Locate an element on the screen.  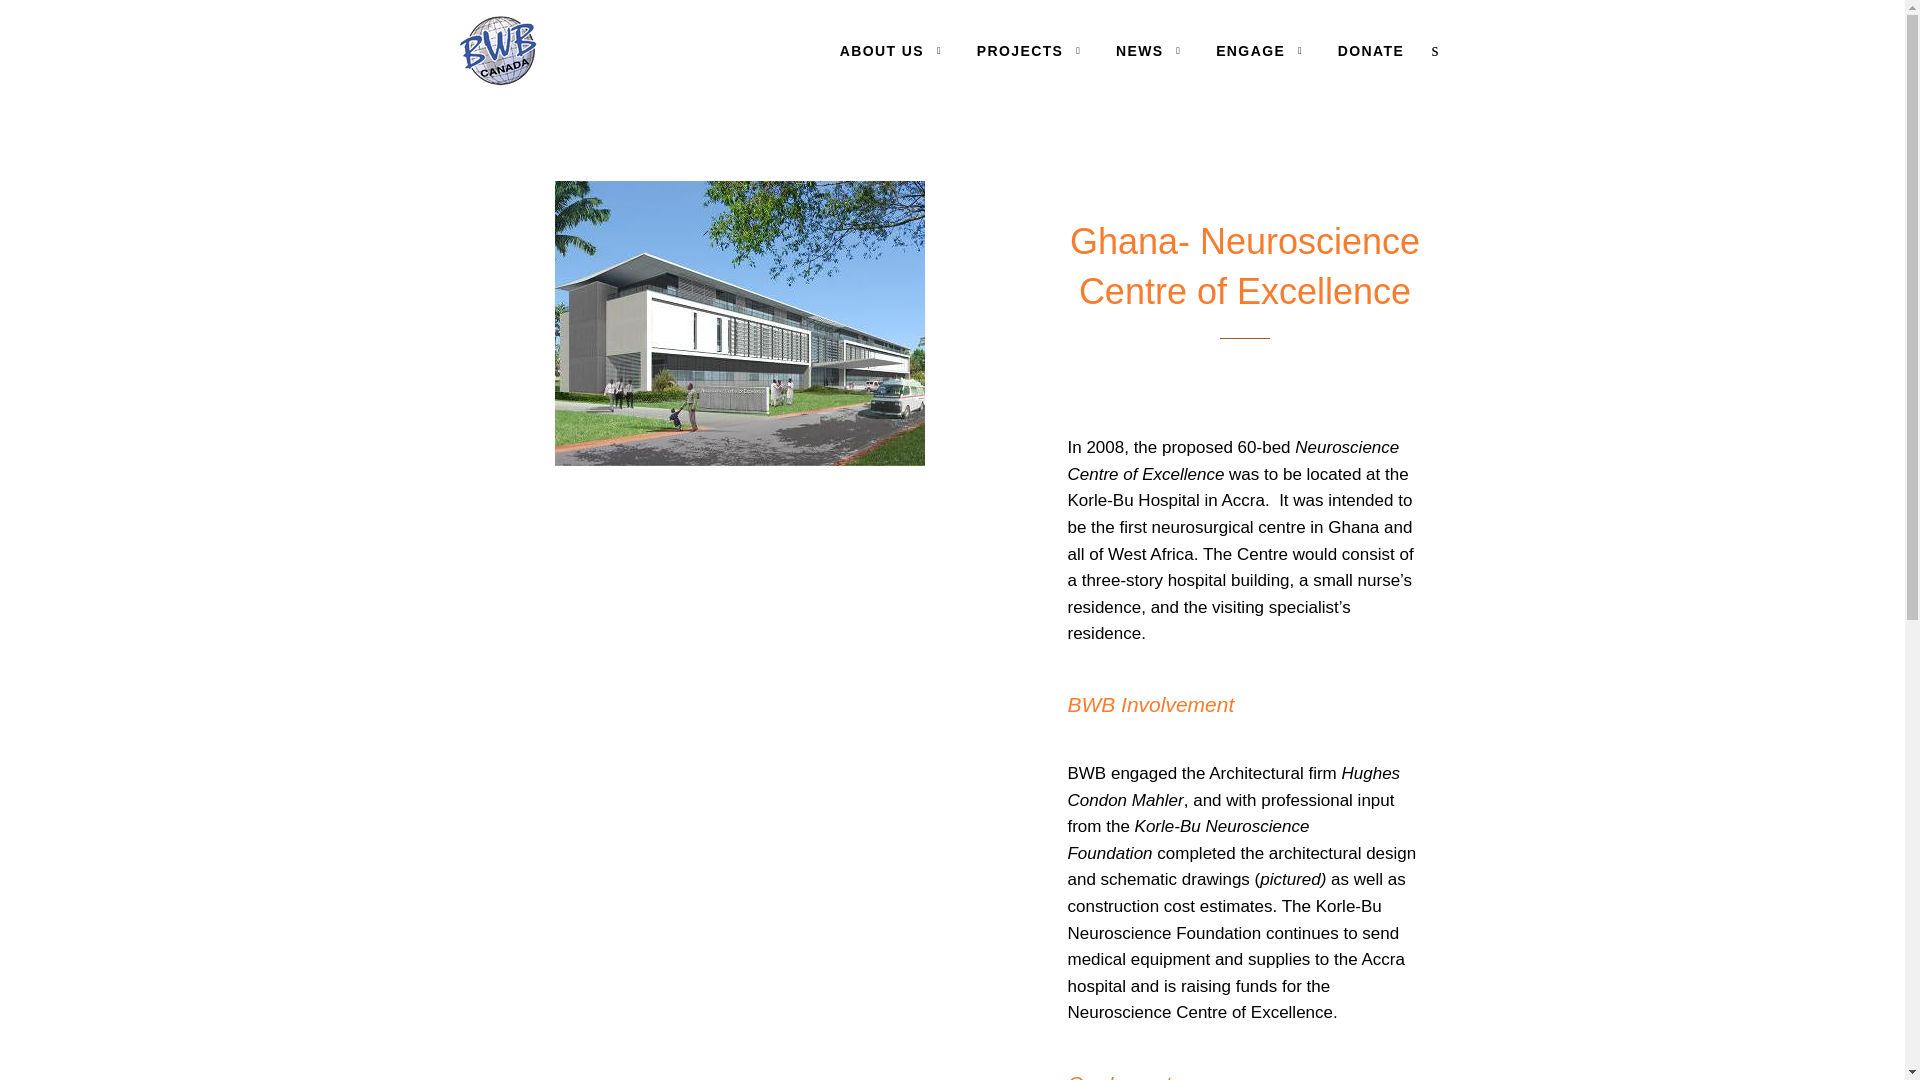
PROJECTS is located at coordinates (1028, 51).